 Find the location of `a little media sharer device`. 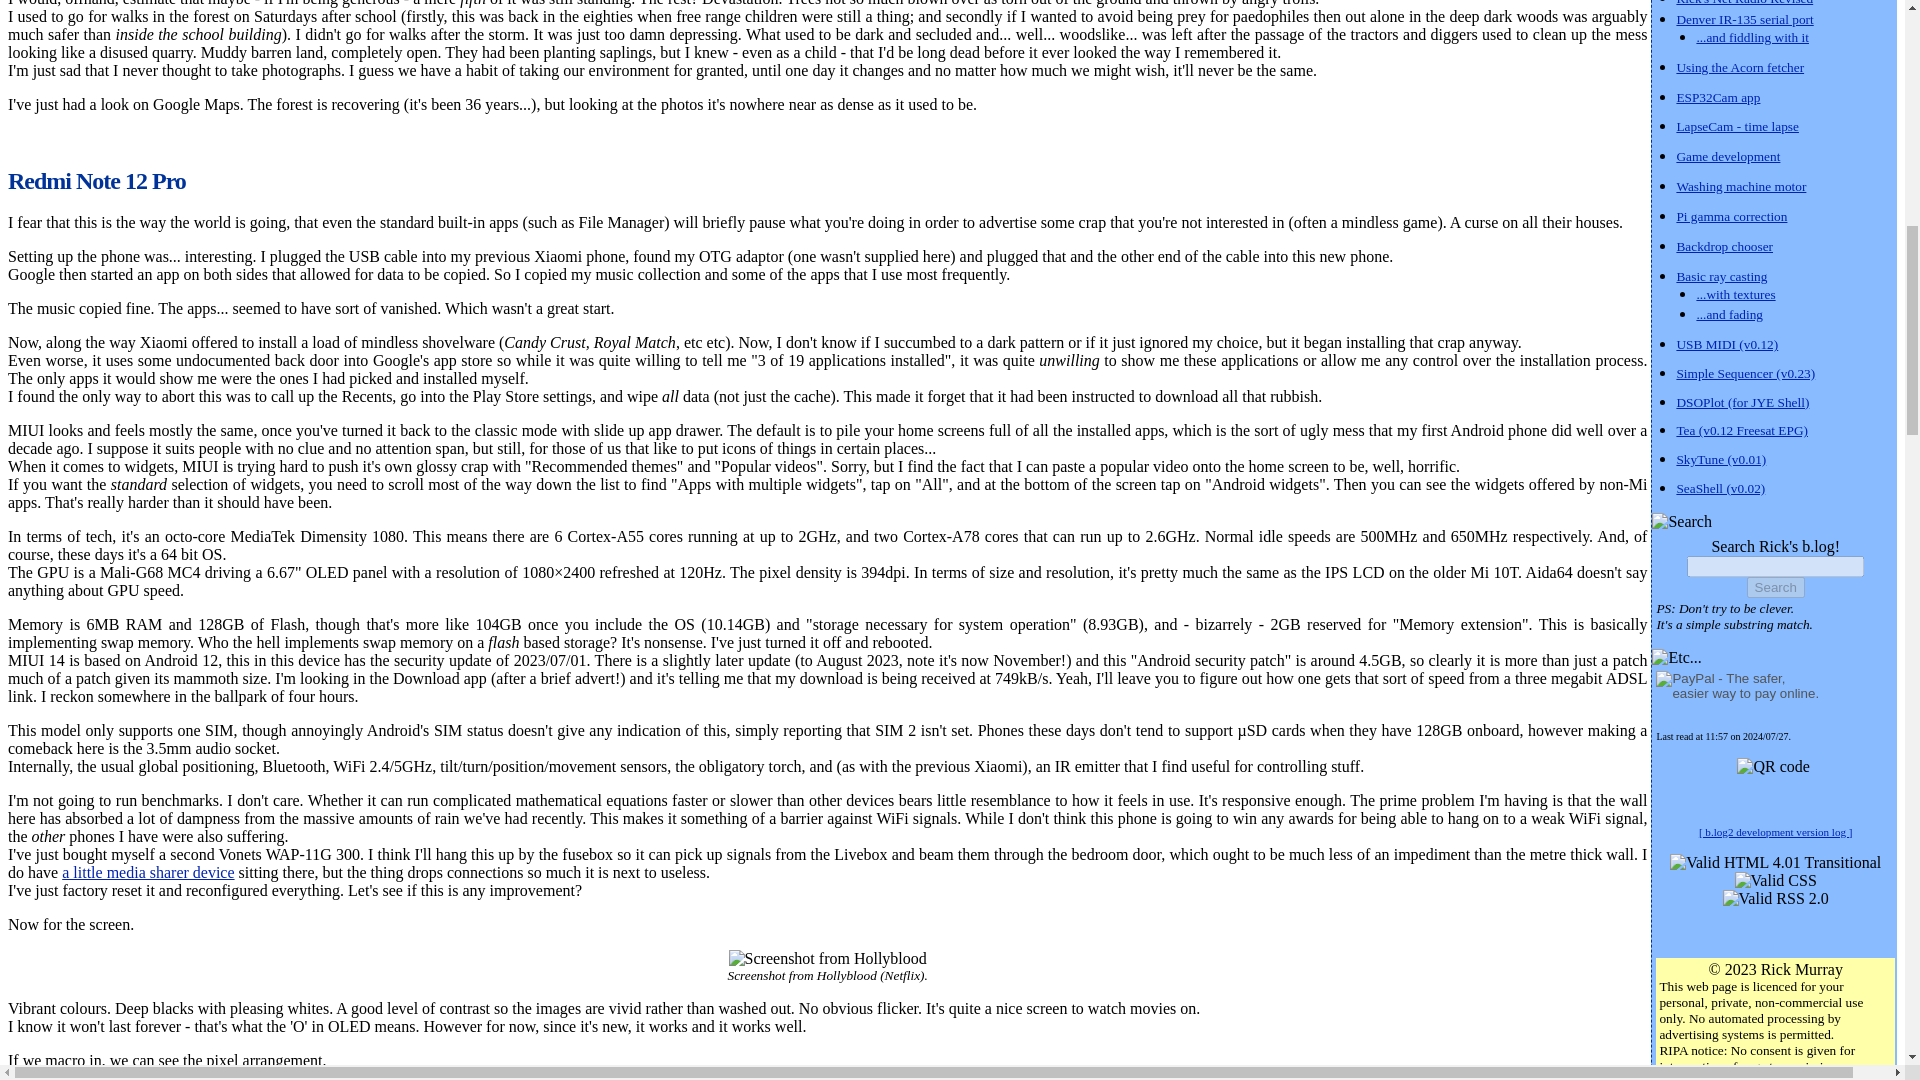

a little media sharer device is located at coordinates (148, 872).